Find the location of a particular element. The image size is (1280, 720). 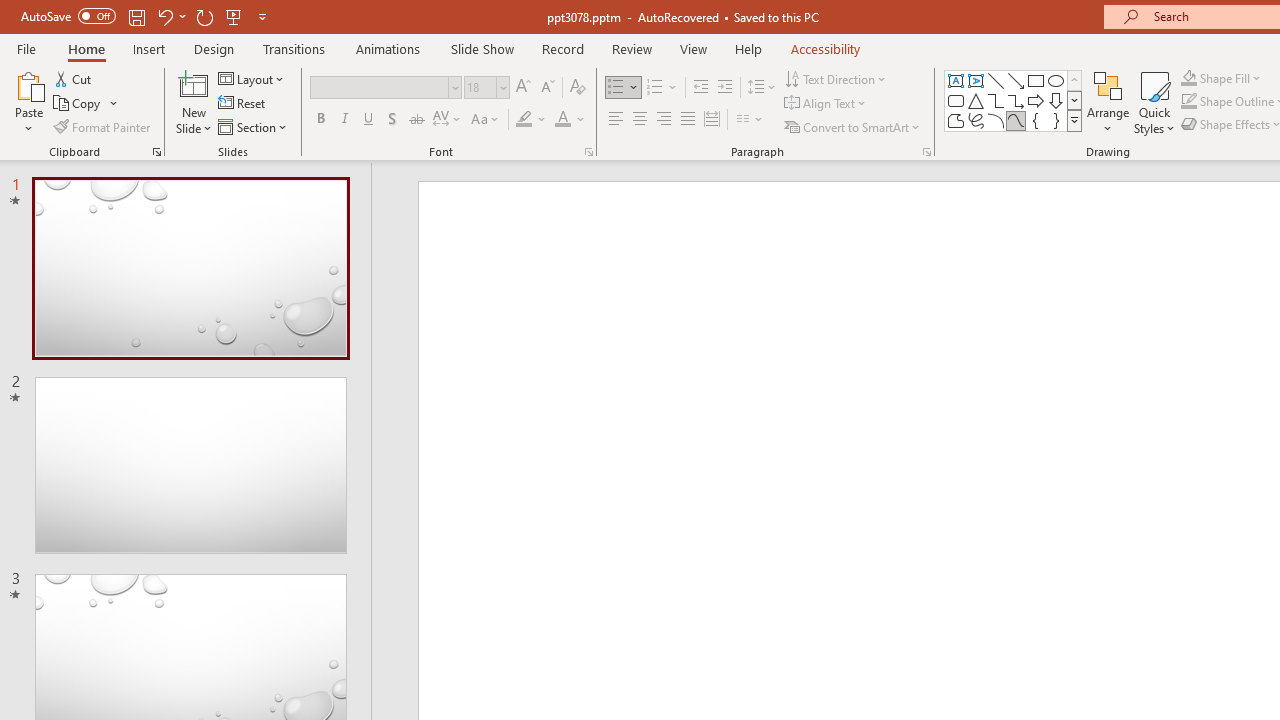

Layout is located at coordinates (252, 78).